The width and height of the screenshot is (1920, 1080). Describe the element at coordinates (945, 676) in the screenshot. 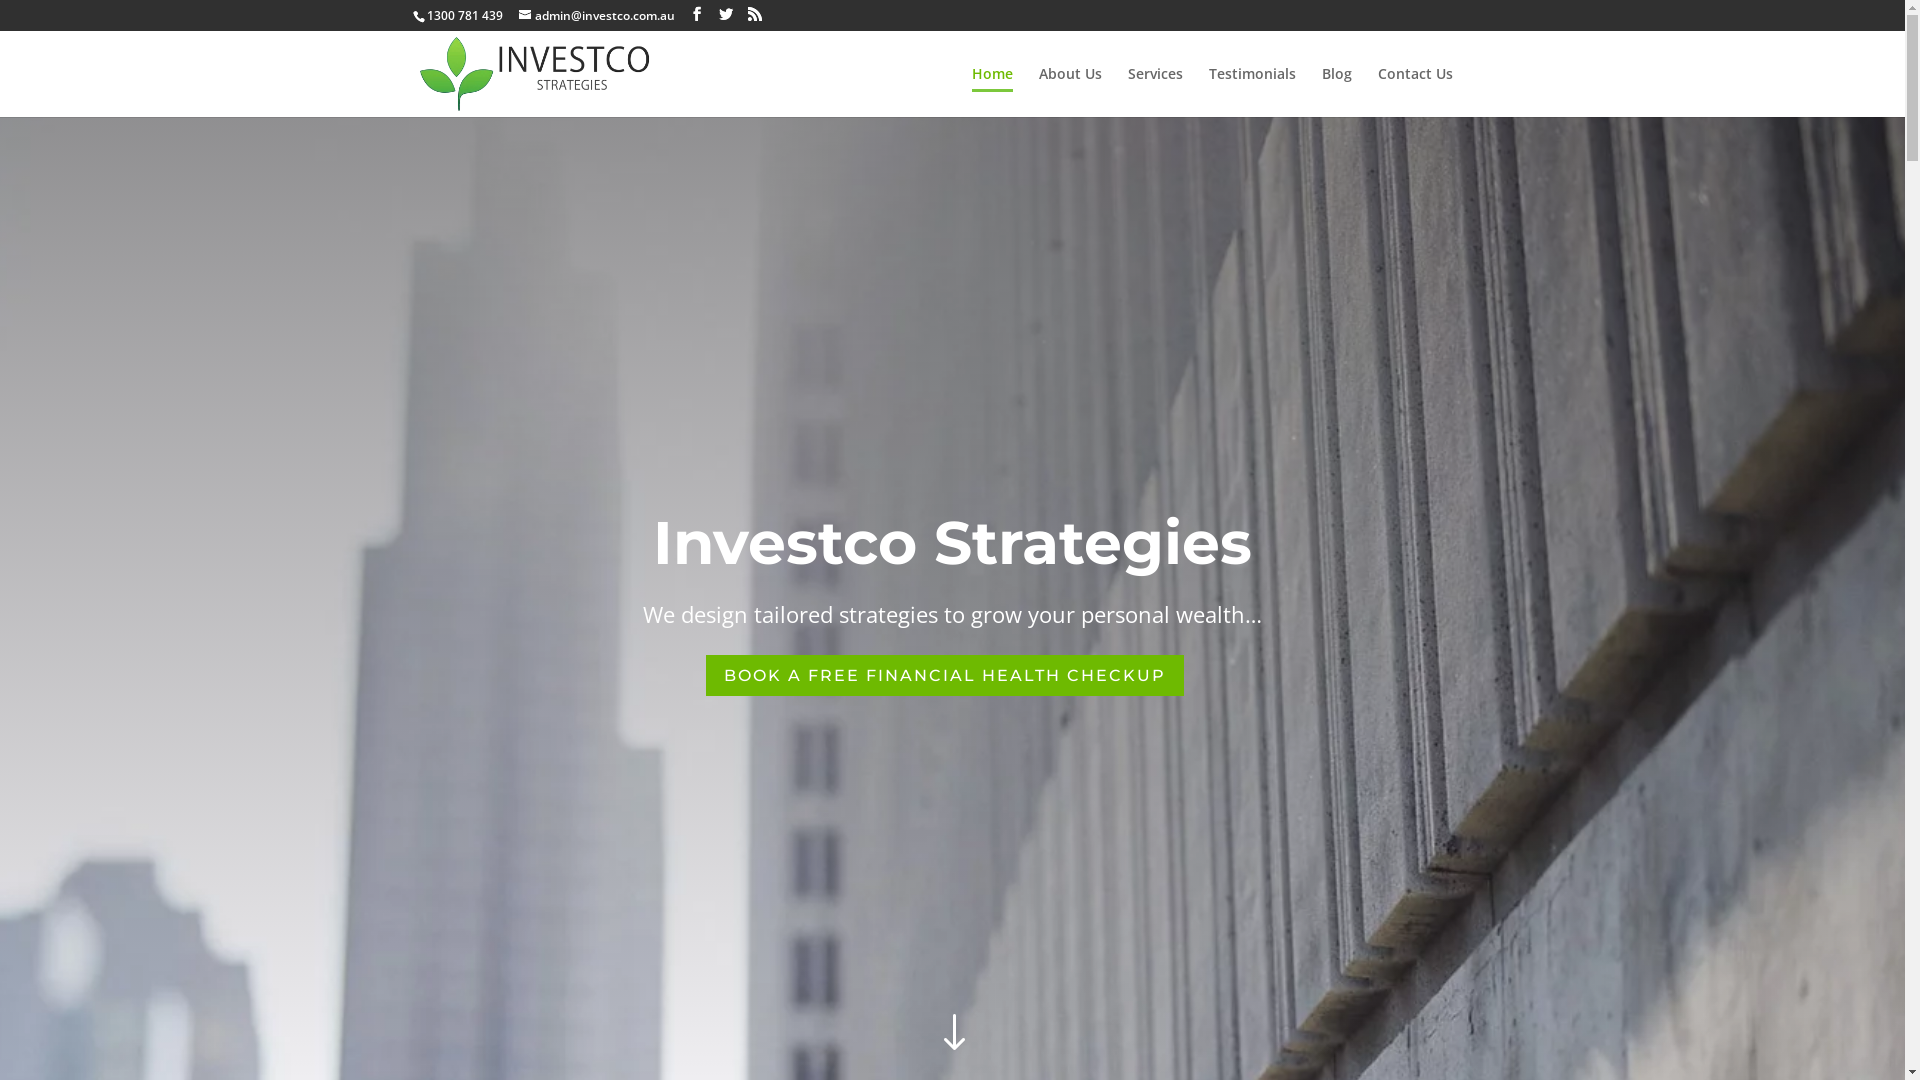

I see `BOOK A FREE FINANCIAL HEALTH CHECKUP` at that location.